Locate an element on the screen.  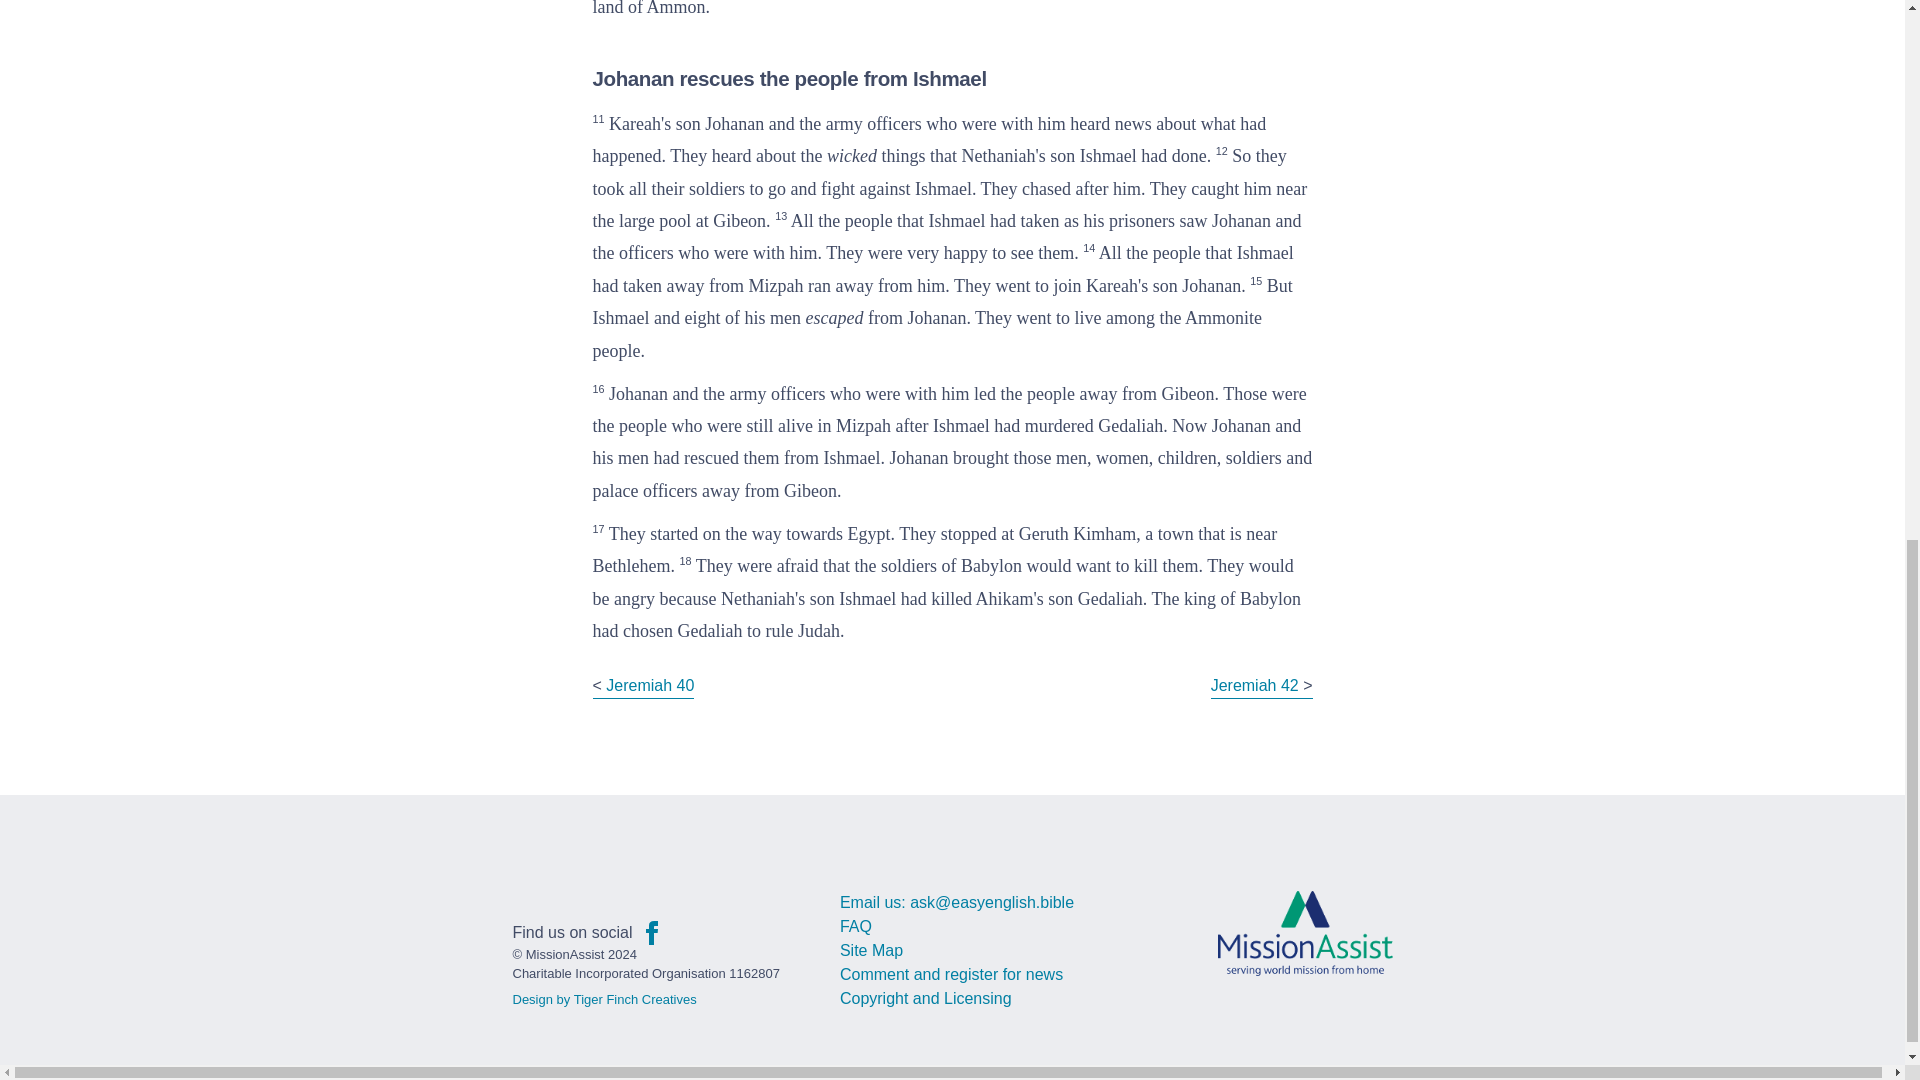
Jeremiah 40 is located at coordinates (650, 686).